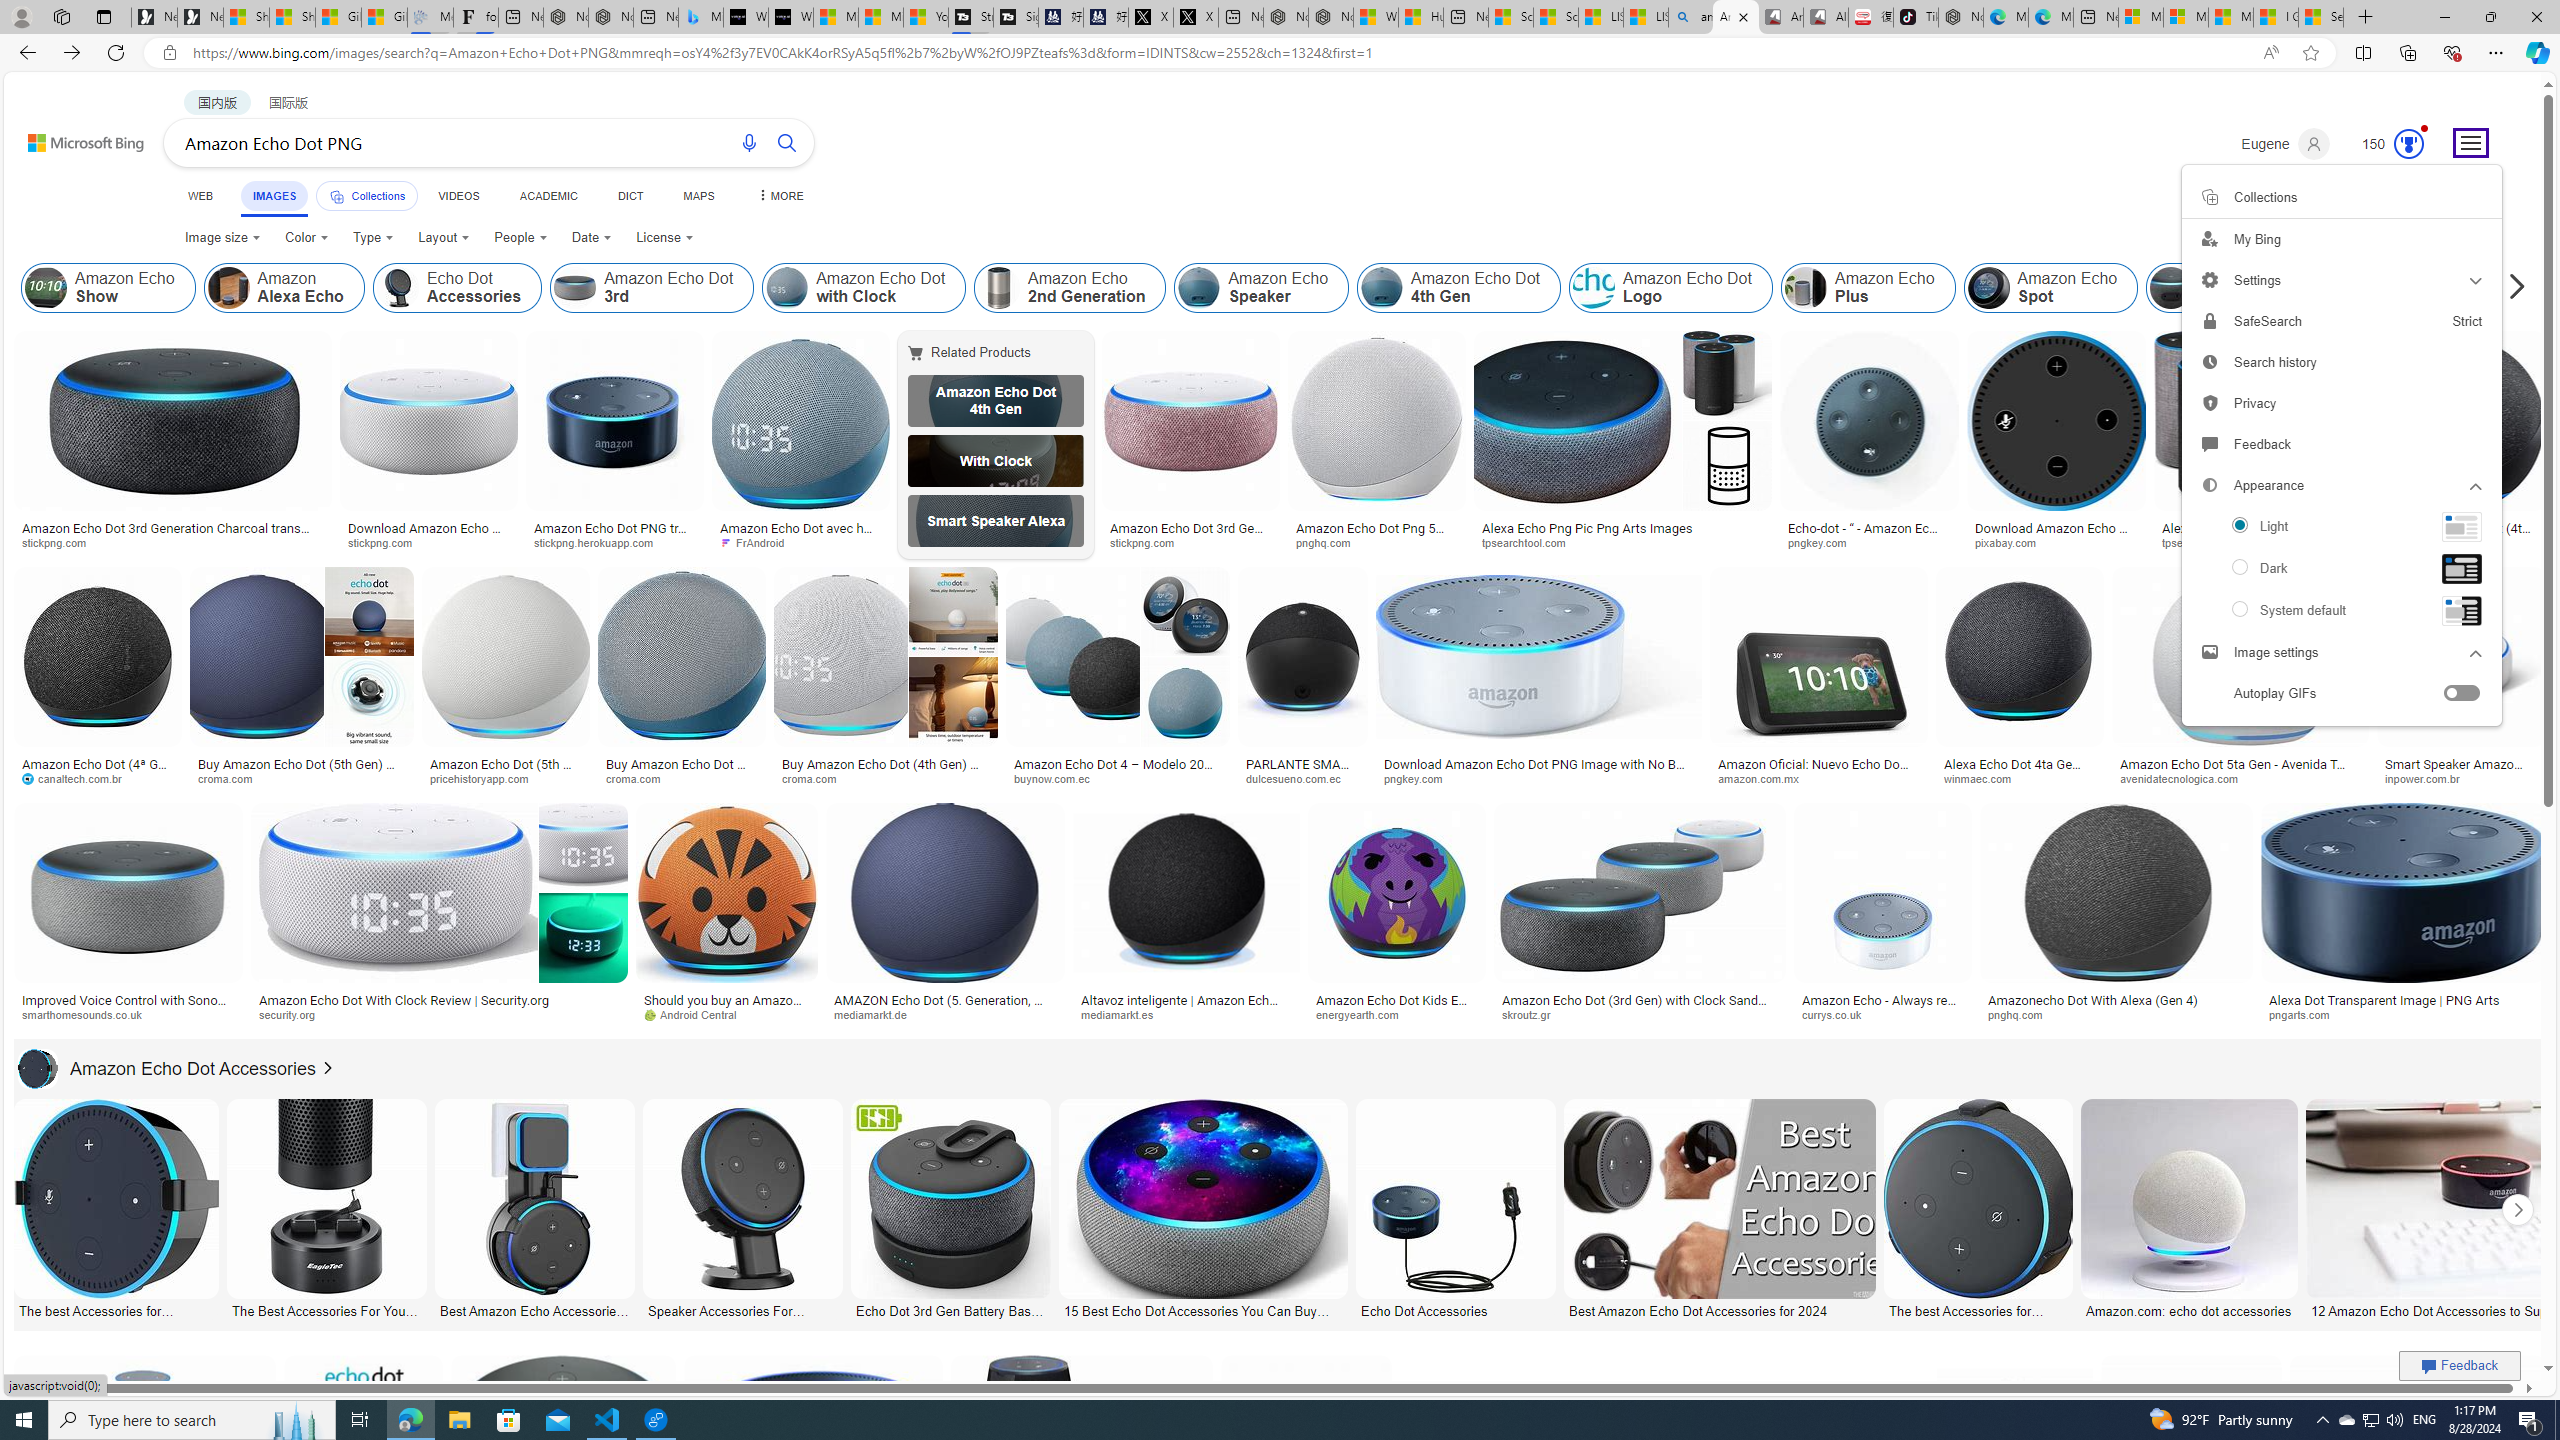 This screenshot has height=1440, width=2560. Describe the element at coordinates (1626, 444) in the screenshot. I see `Alexa Echo Png Pic Png Arts Imagestpsearchtool.comSave` at that location.